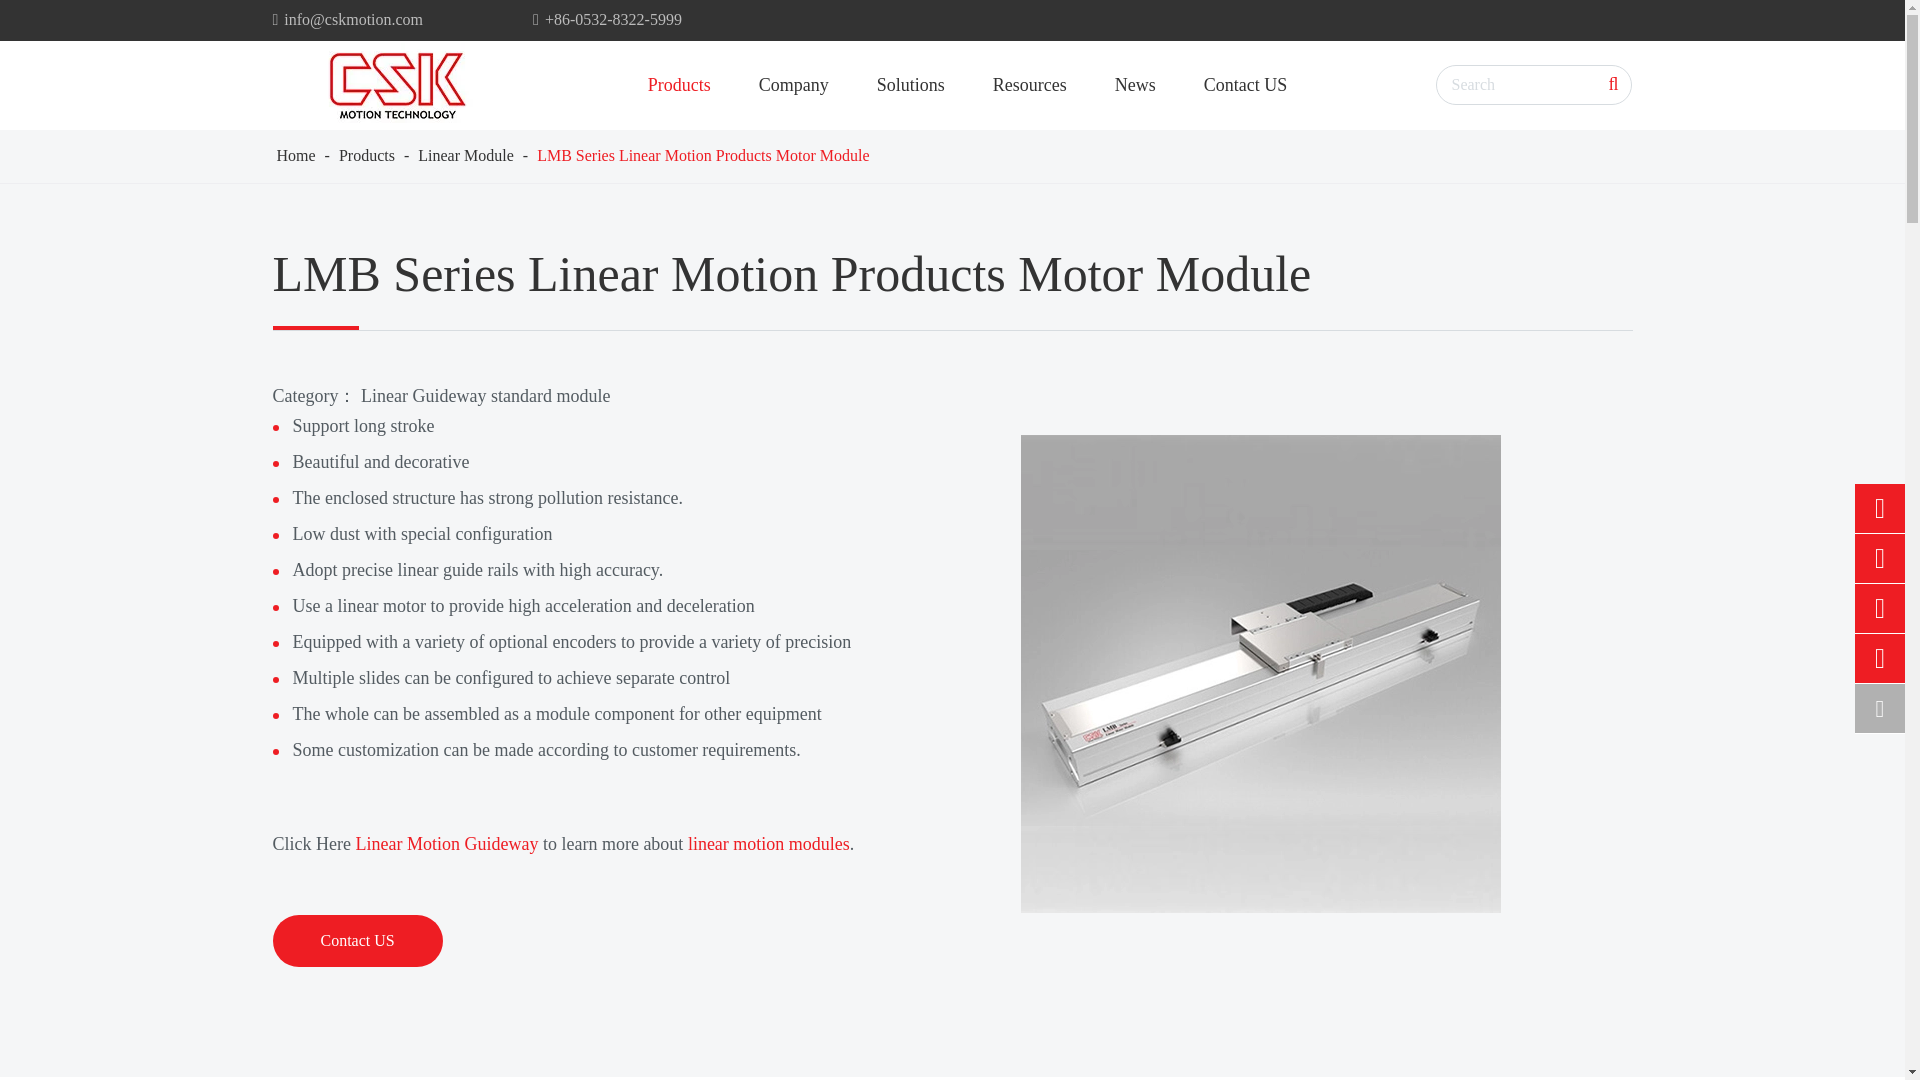 The image size is (1920, 1080). Describe the element at coordinates (397, 85) in the screenshot. I see `Qingdao CSK Motion Technology Co., Ltd.` at that location.